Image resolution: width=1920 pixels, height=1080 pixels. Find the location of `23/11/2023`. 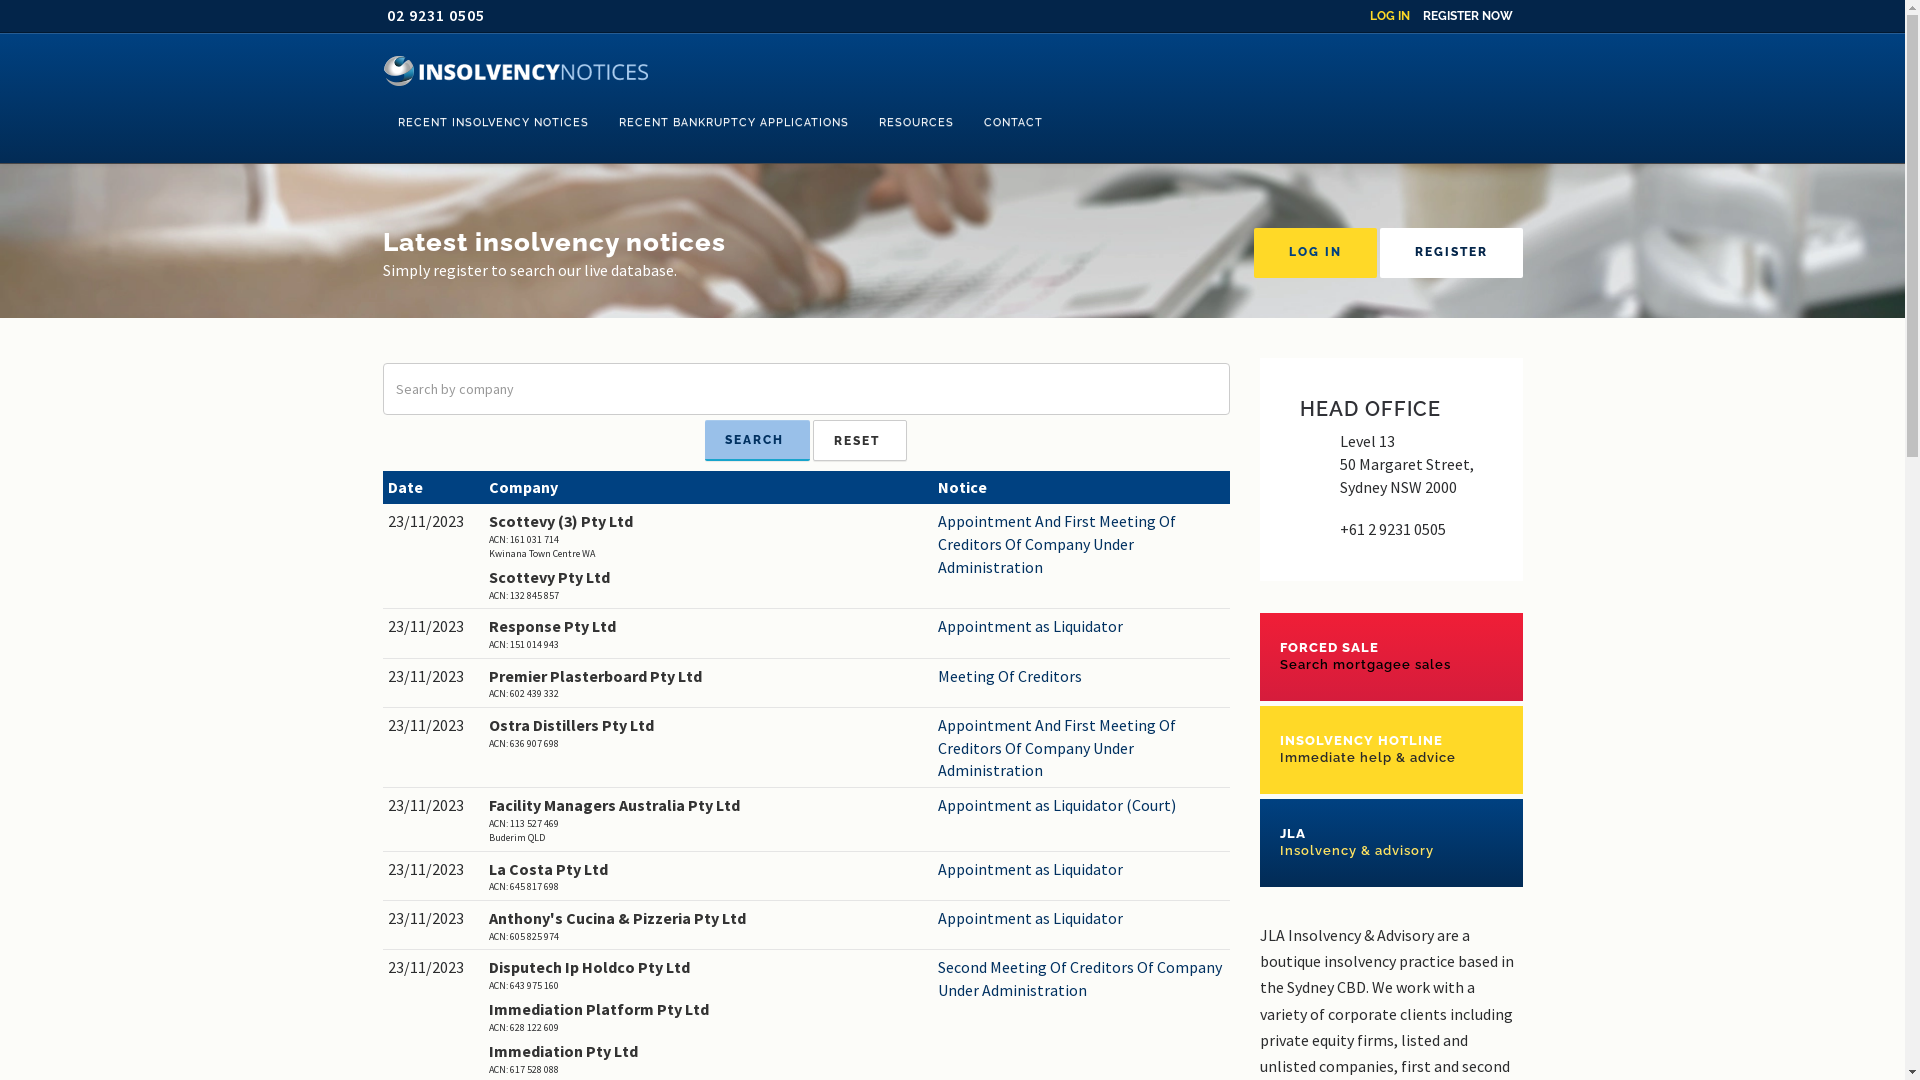

23/11/2023 is located at coordinates (434, 968).